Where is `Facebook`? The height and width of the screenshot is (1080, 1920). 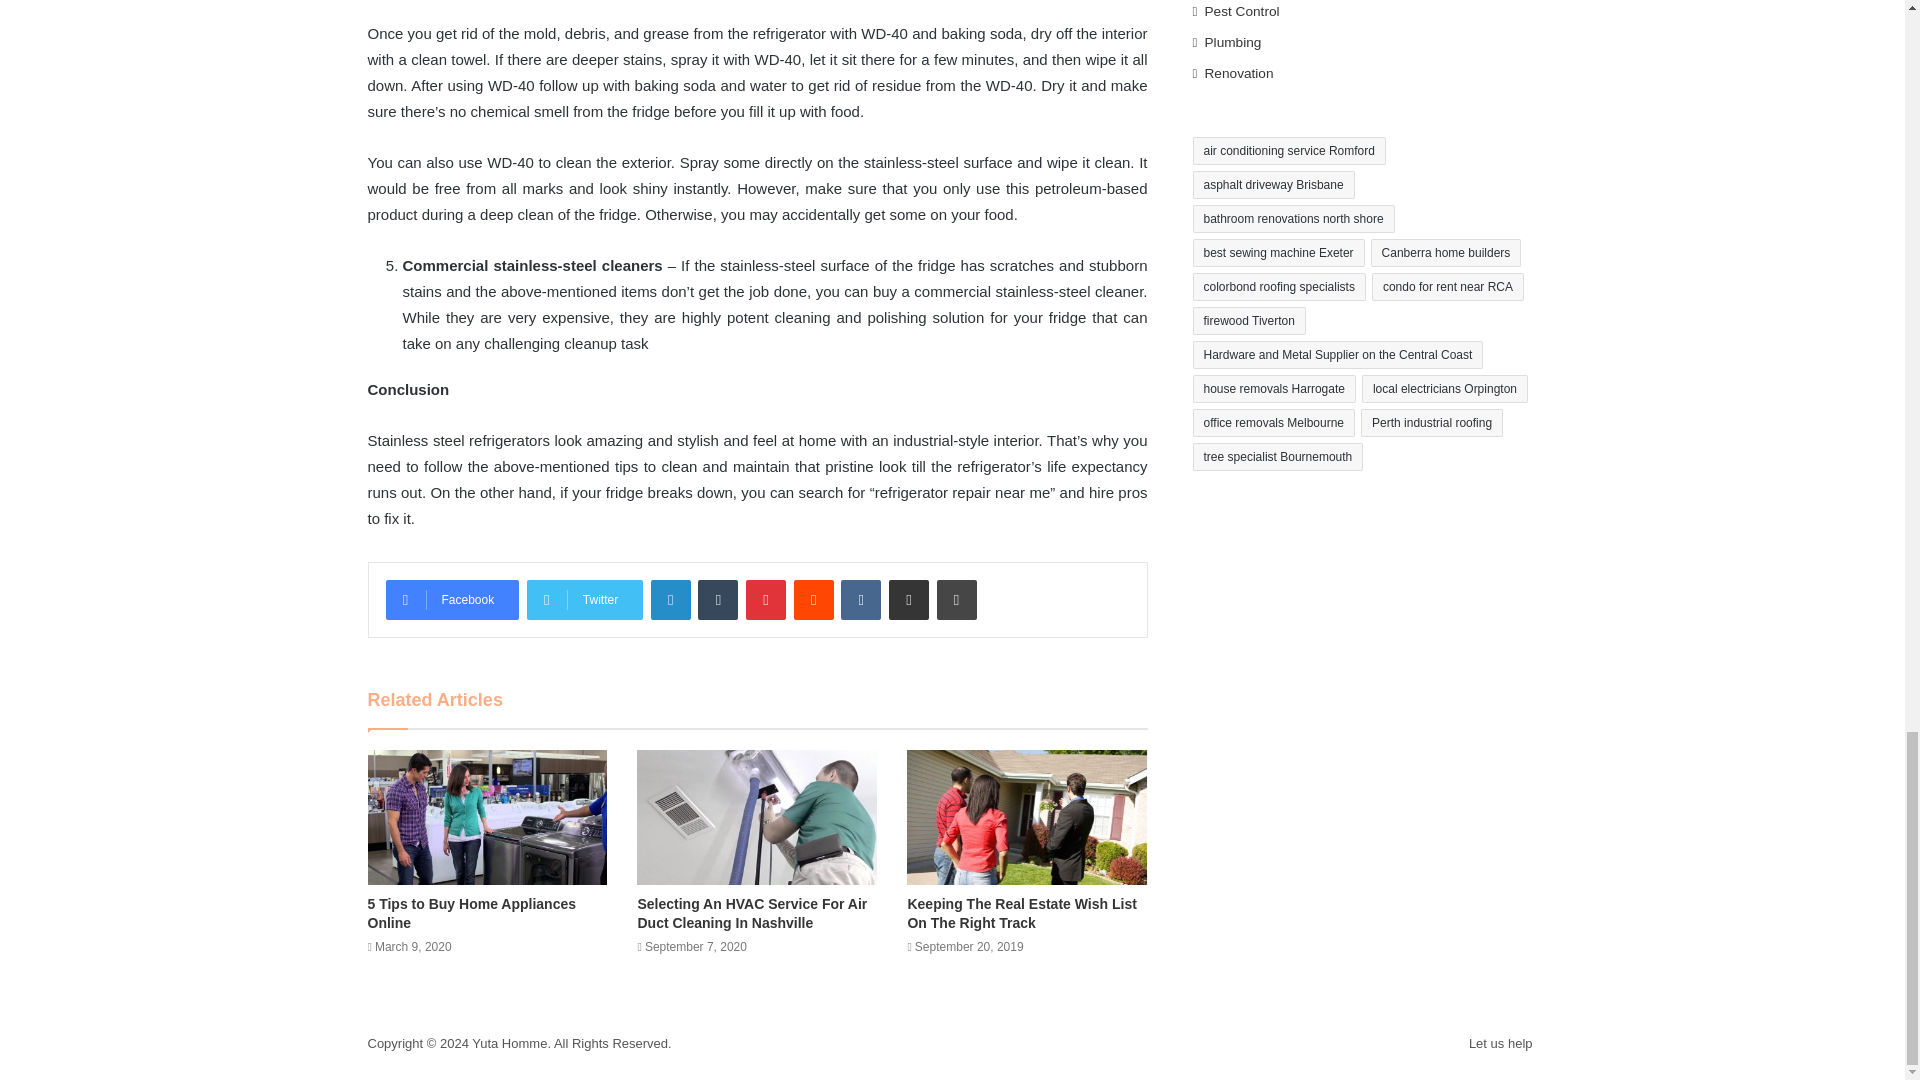 Facebook is located at coordinates (452, 599).